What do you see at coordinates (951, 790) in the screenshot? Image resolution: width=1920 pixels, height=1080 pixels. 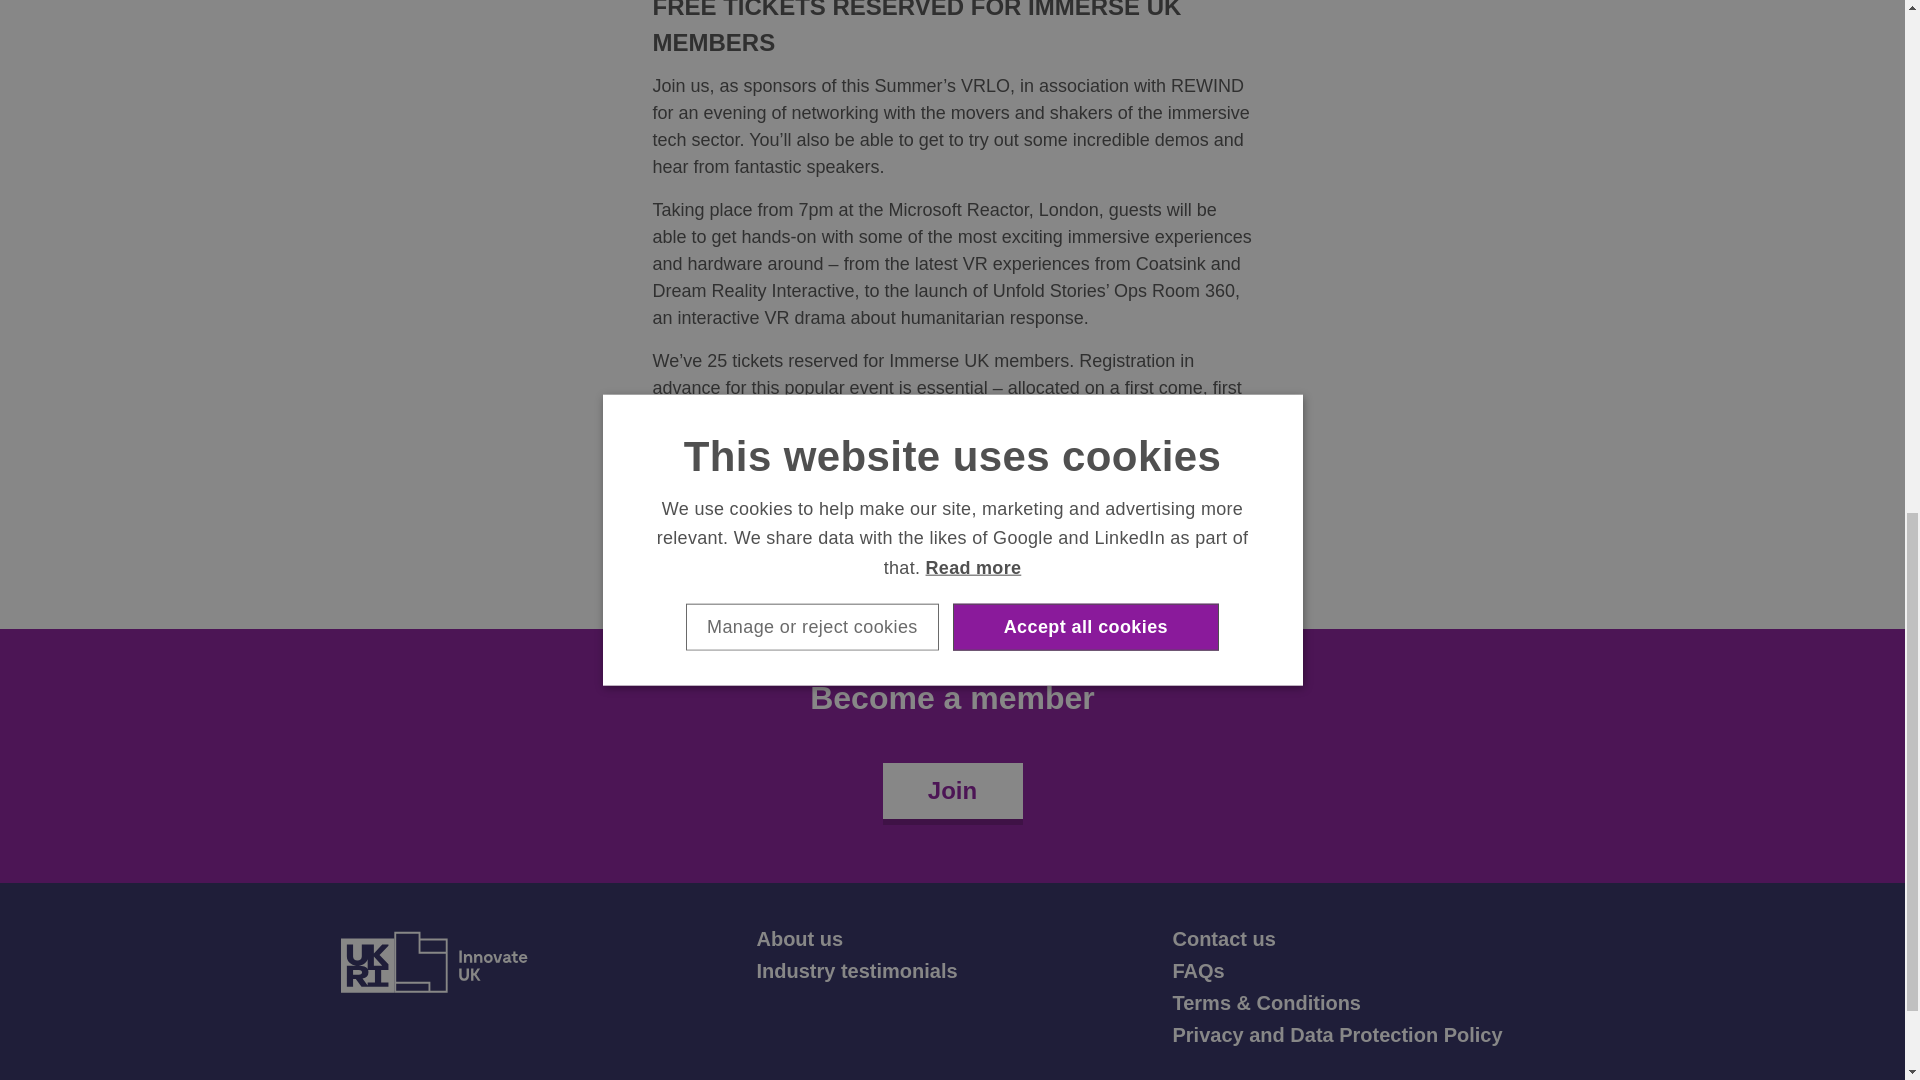 I see `Join` at bounding box center [951, 790].